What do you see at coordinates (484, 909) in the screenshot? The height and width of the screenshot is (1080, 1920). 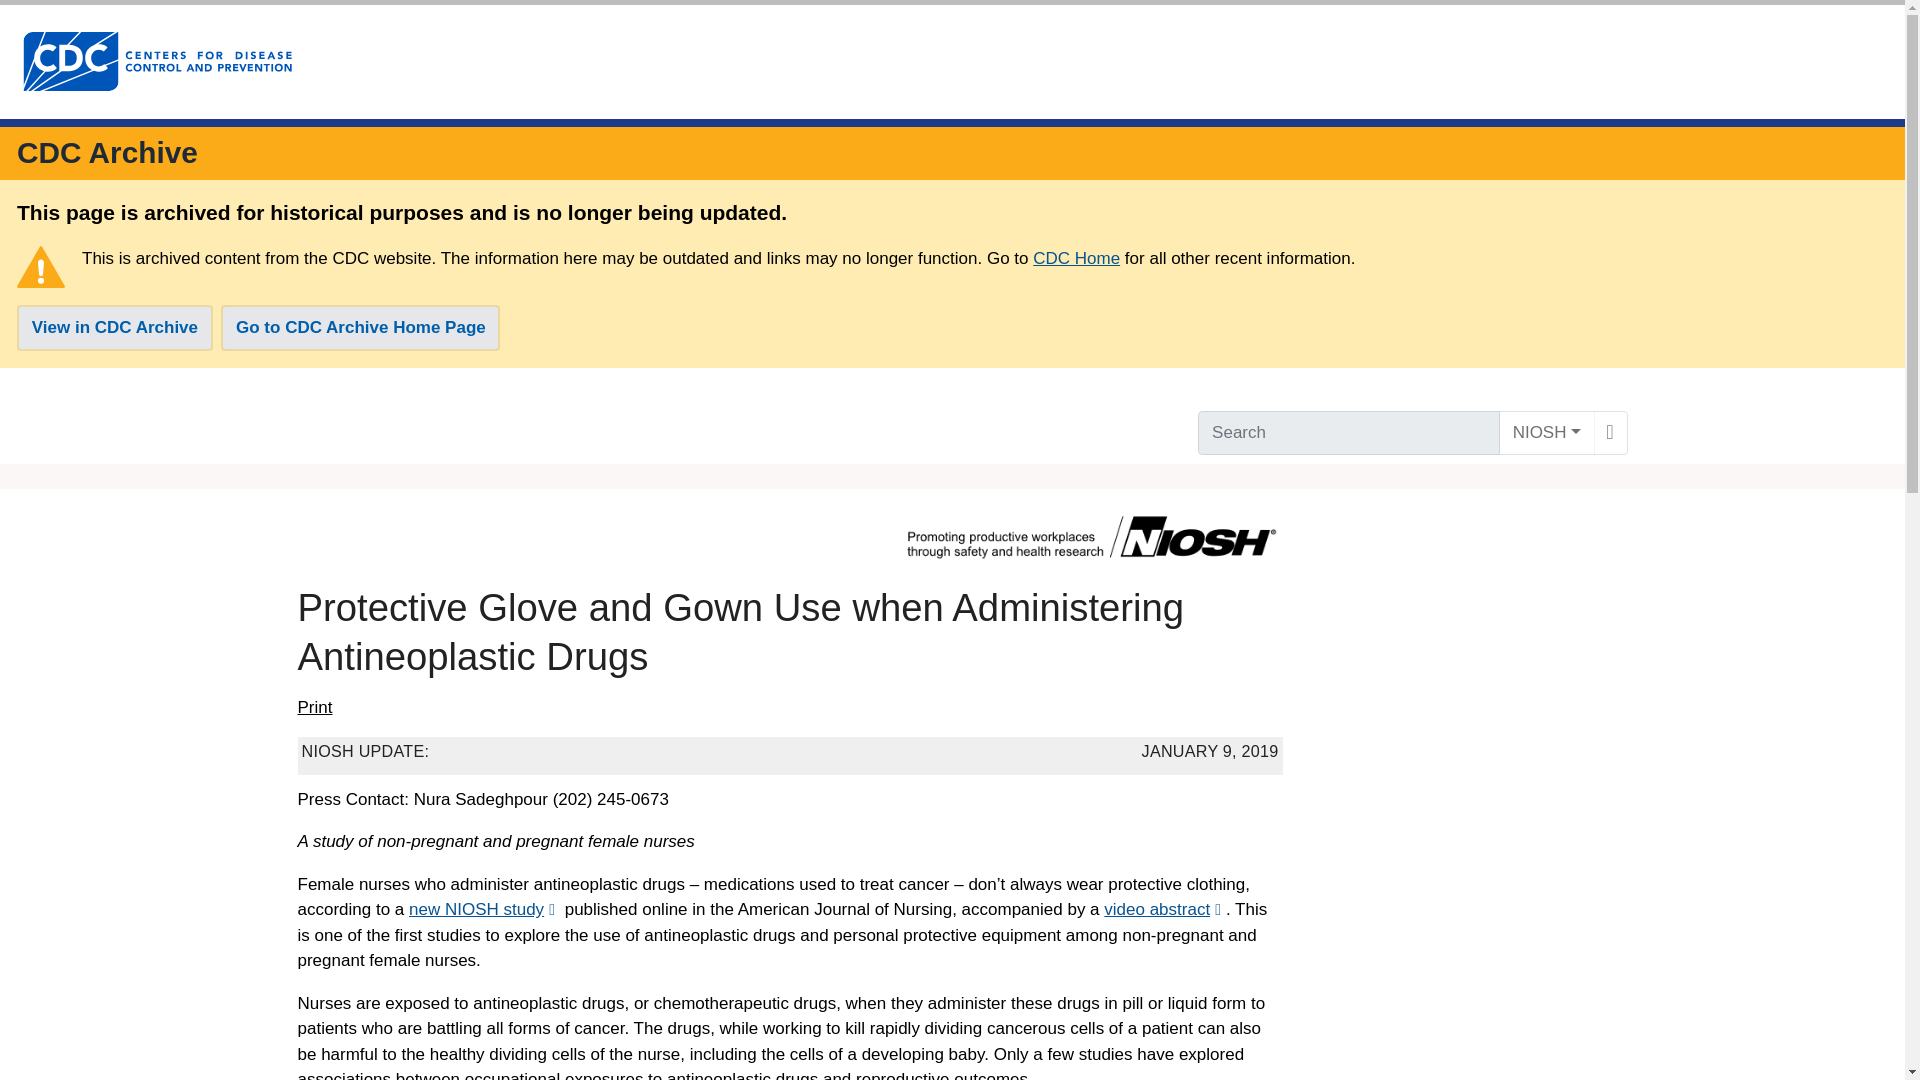 I see `new NIOSH study` at bounding box center [484, 909].